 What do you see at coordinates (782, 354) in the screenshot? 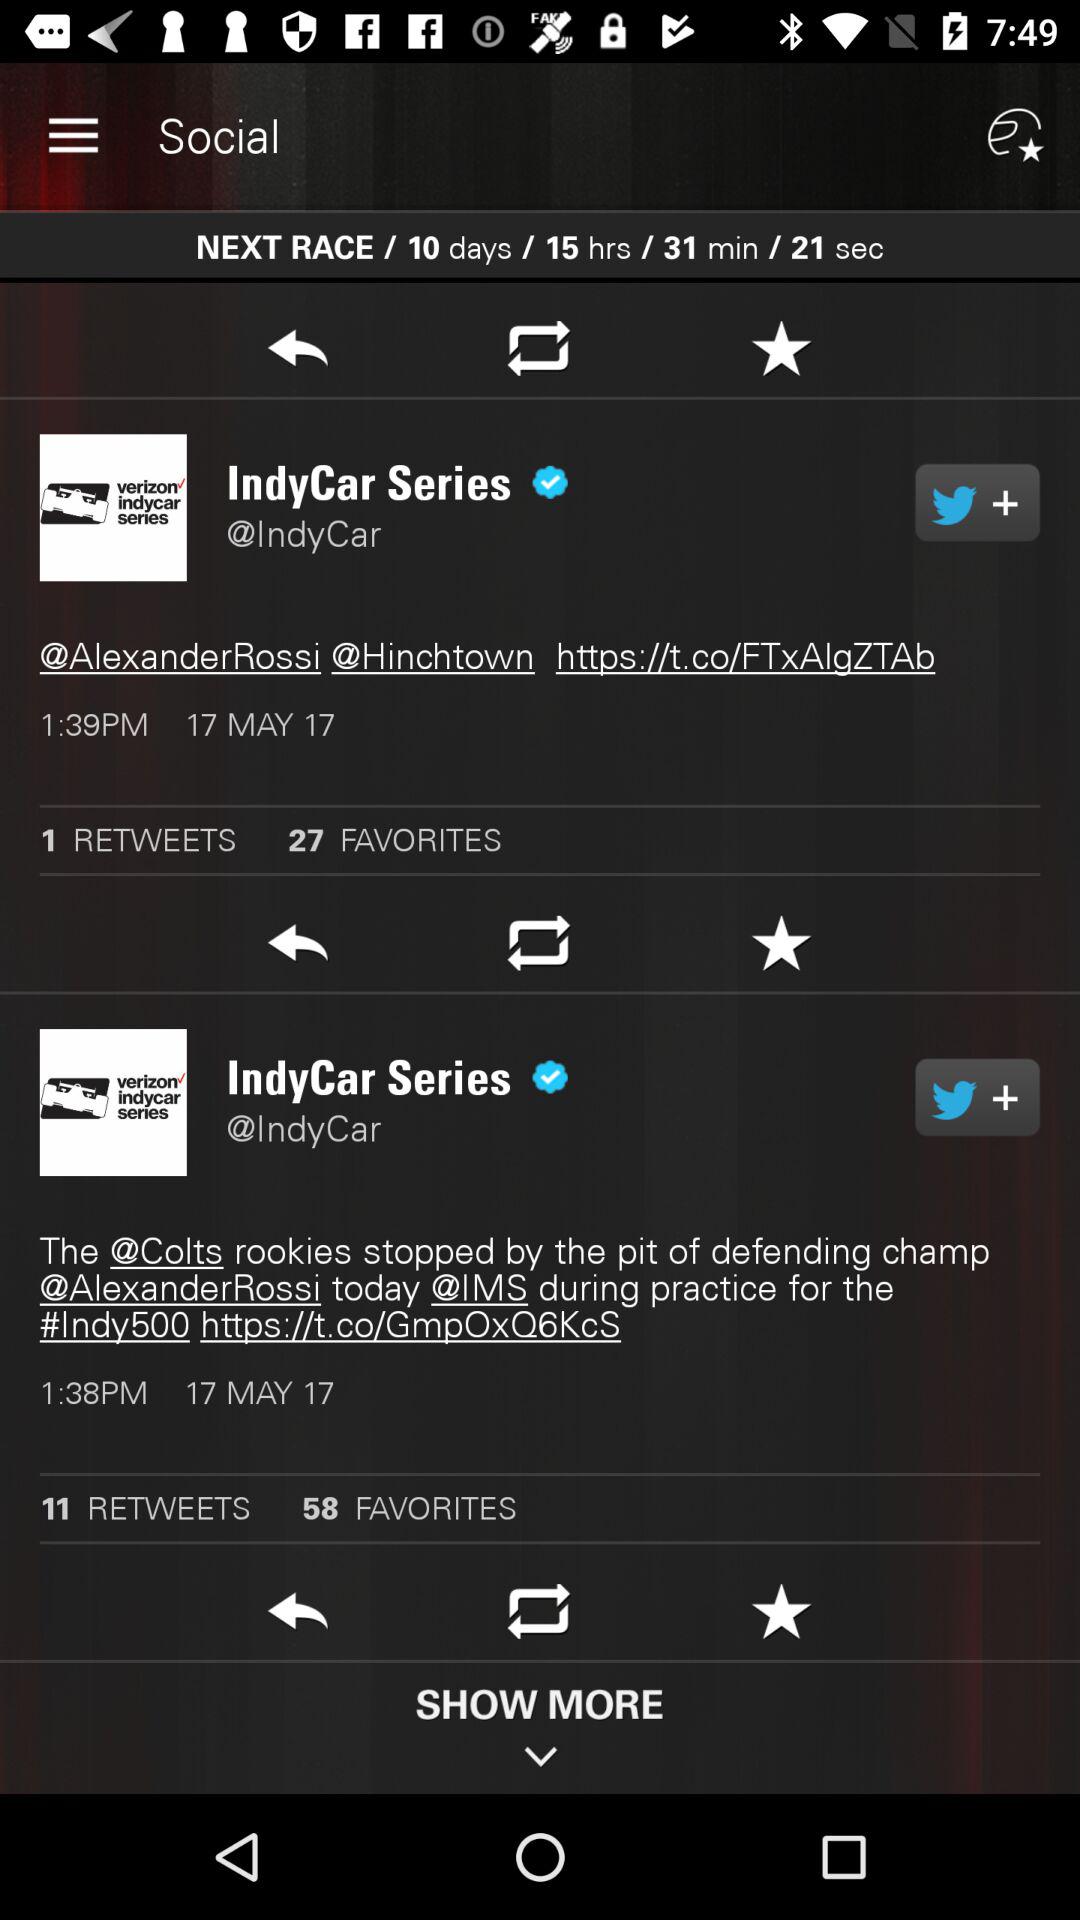
I see `favorite the item` at bounding box center [782, 354].